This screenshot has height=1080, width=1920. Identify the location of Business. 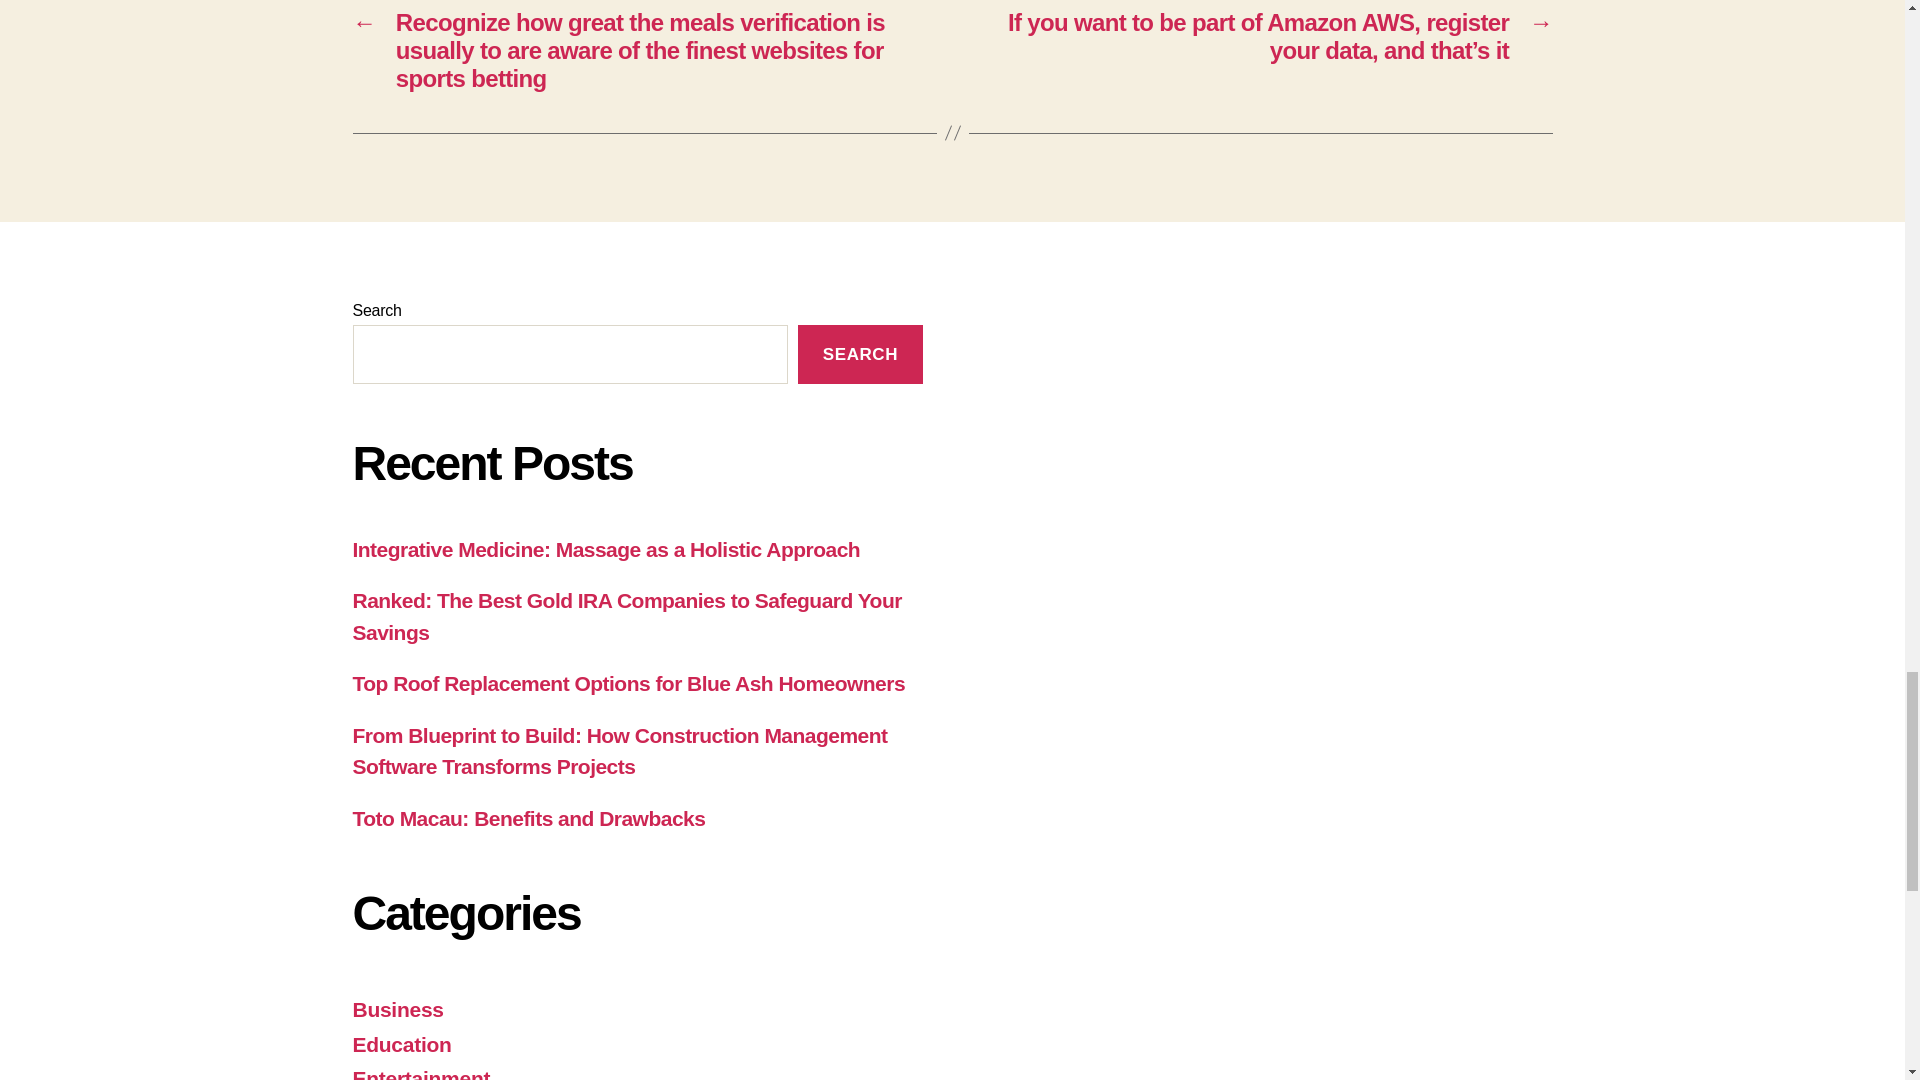
(397, 1008).